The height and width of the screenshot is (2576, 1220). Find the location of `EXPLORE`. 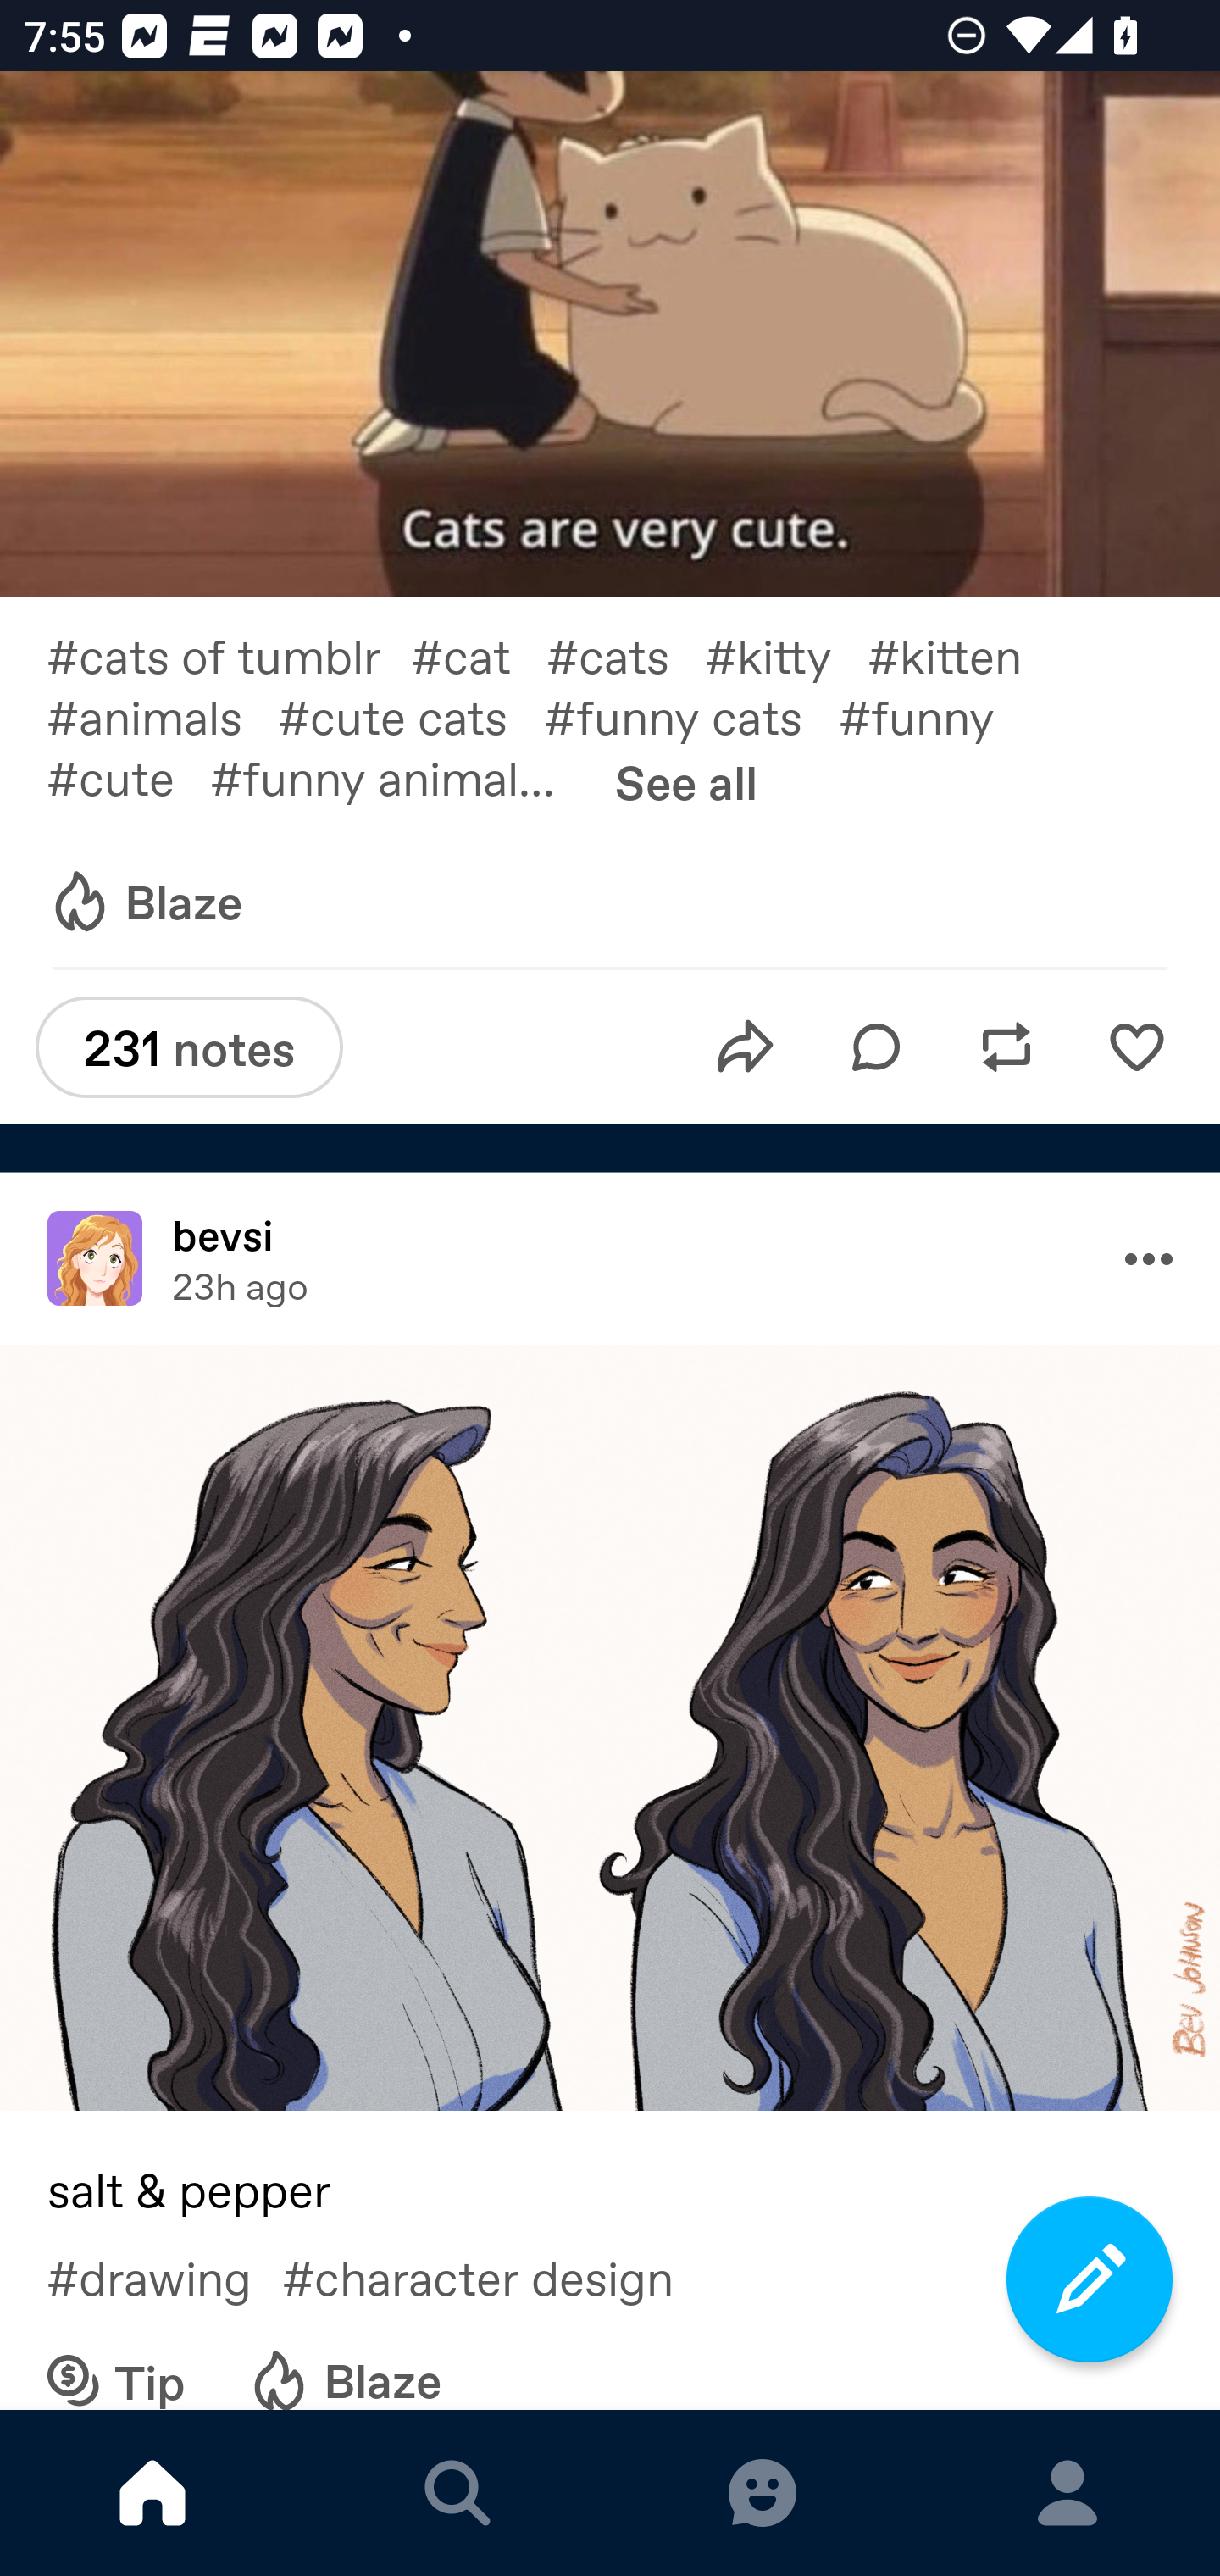

EXPLORE is located at coordinates (457, 2493).